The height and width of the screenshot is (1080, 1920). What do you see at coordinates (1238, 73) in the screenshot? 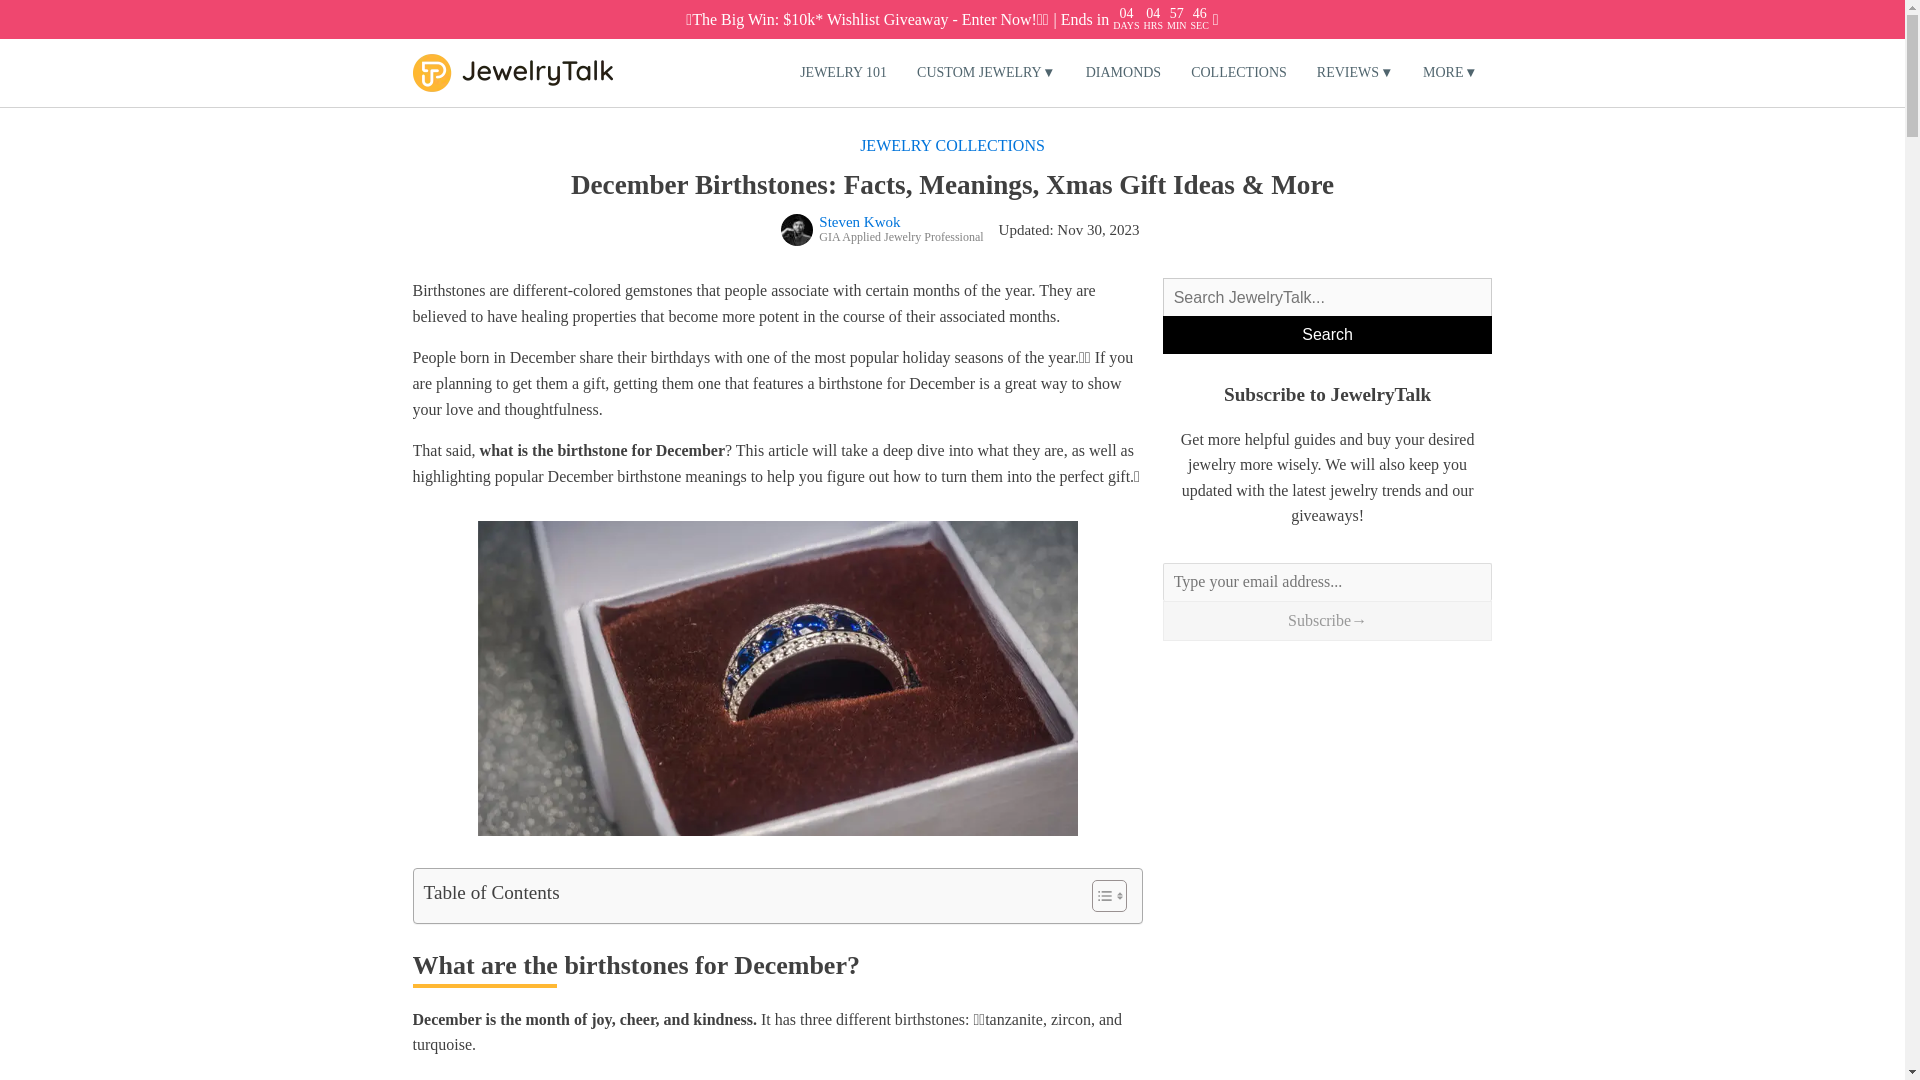
I see `COLLECTIONS` at bounding box center [1238, 73].